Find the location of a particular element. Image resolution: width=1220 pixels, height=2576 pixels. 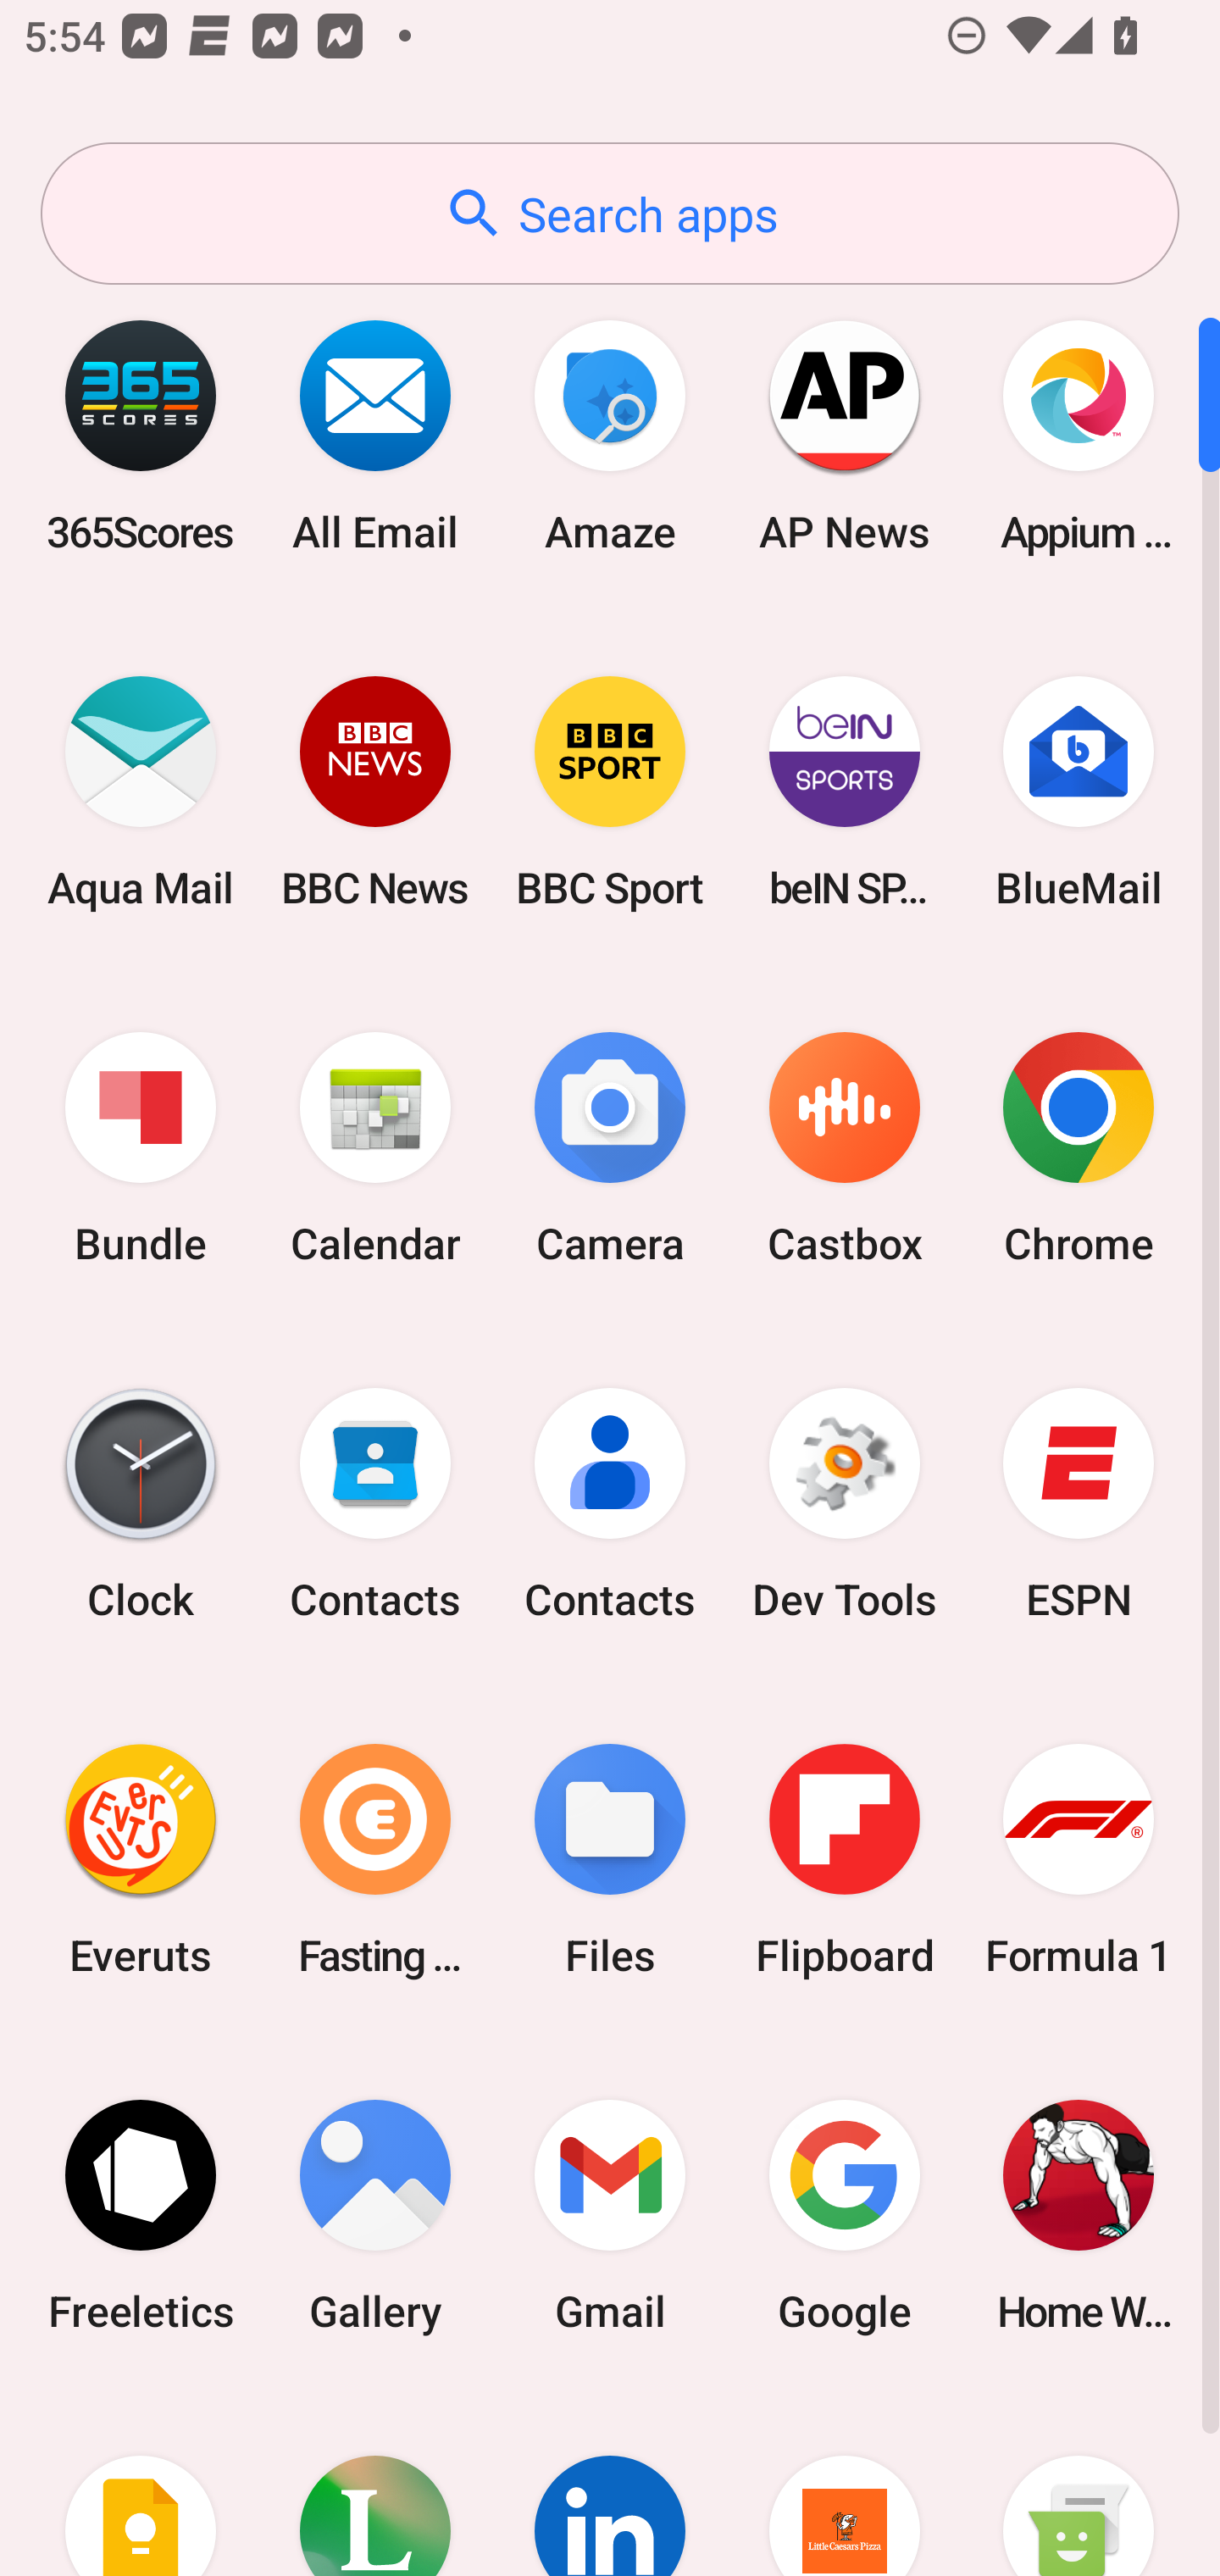

Castbox is located at coordinates (844, 1149).